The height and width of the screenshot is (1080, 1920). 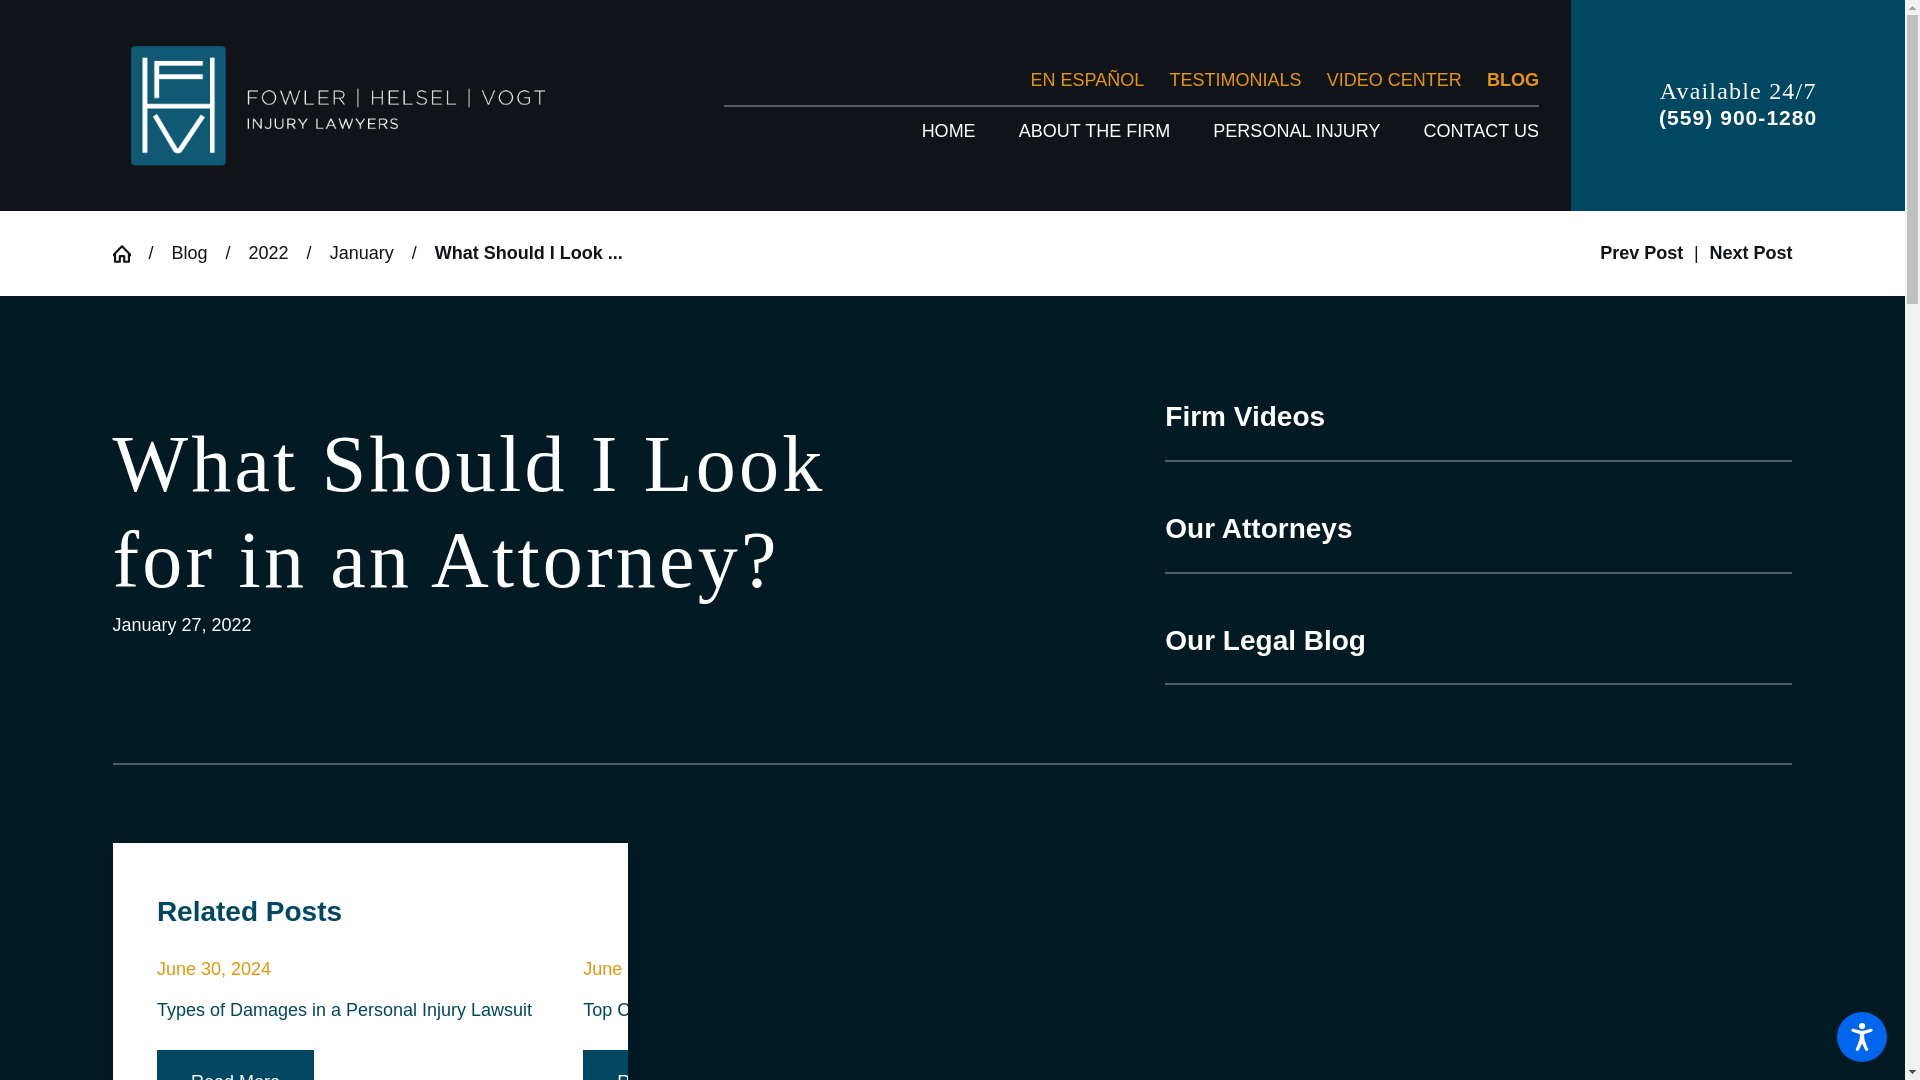 I want to click on VIDEO CENTER, so click(x=1394, y=80).